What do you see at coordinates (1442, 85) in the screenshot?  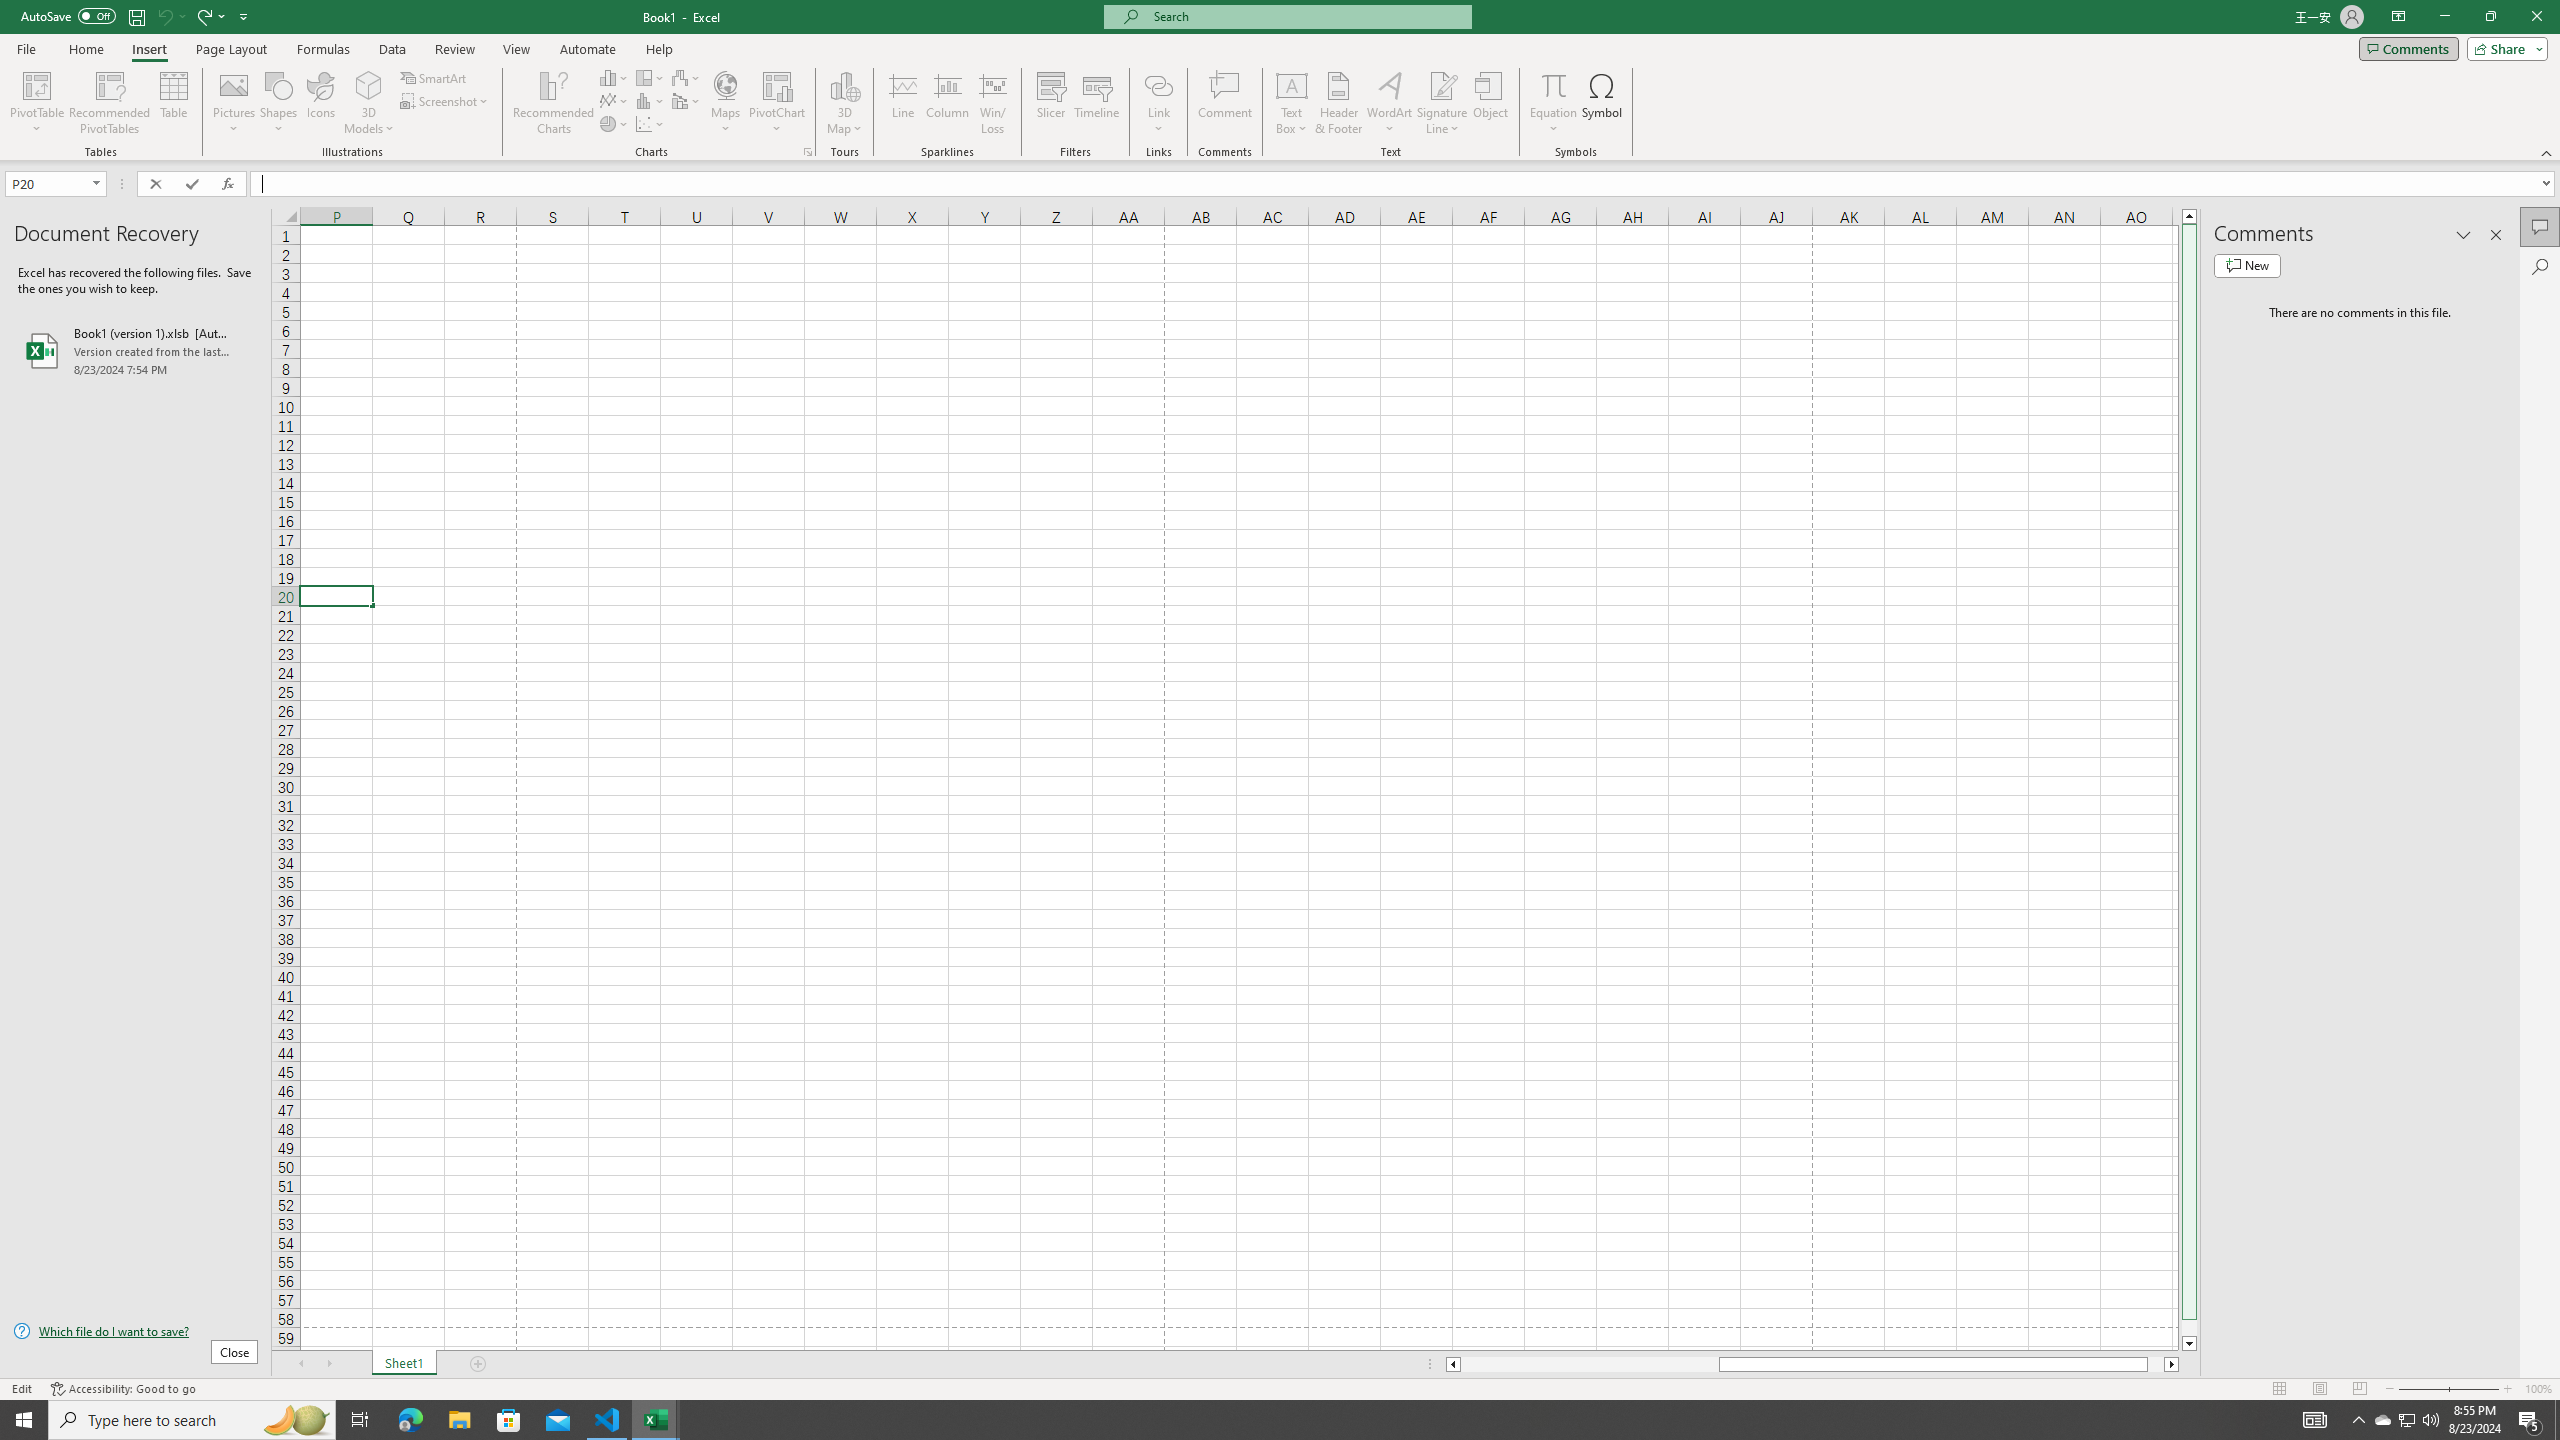 I see `Signature Line` at bounding box center [1442, 85].